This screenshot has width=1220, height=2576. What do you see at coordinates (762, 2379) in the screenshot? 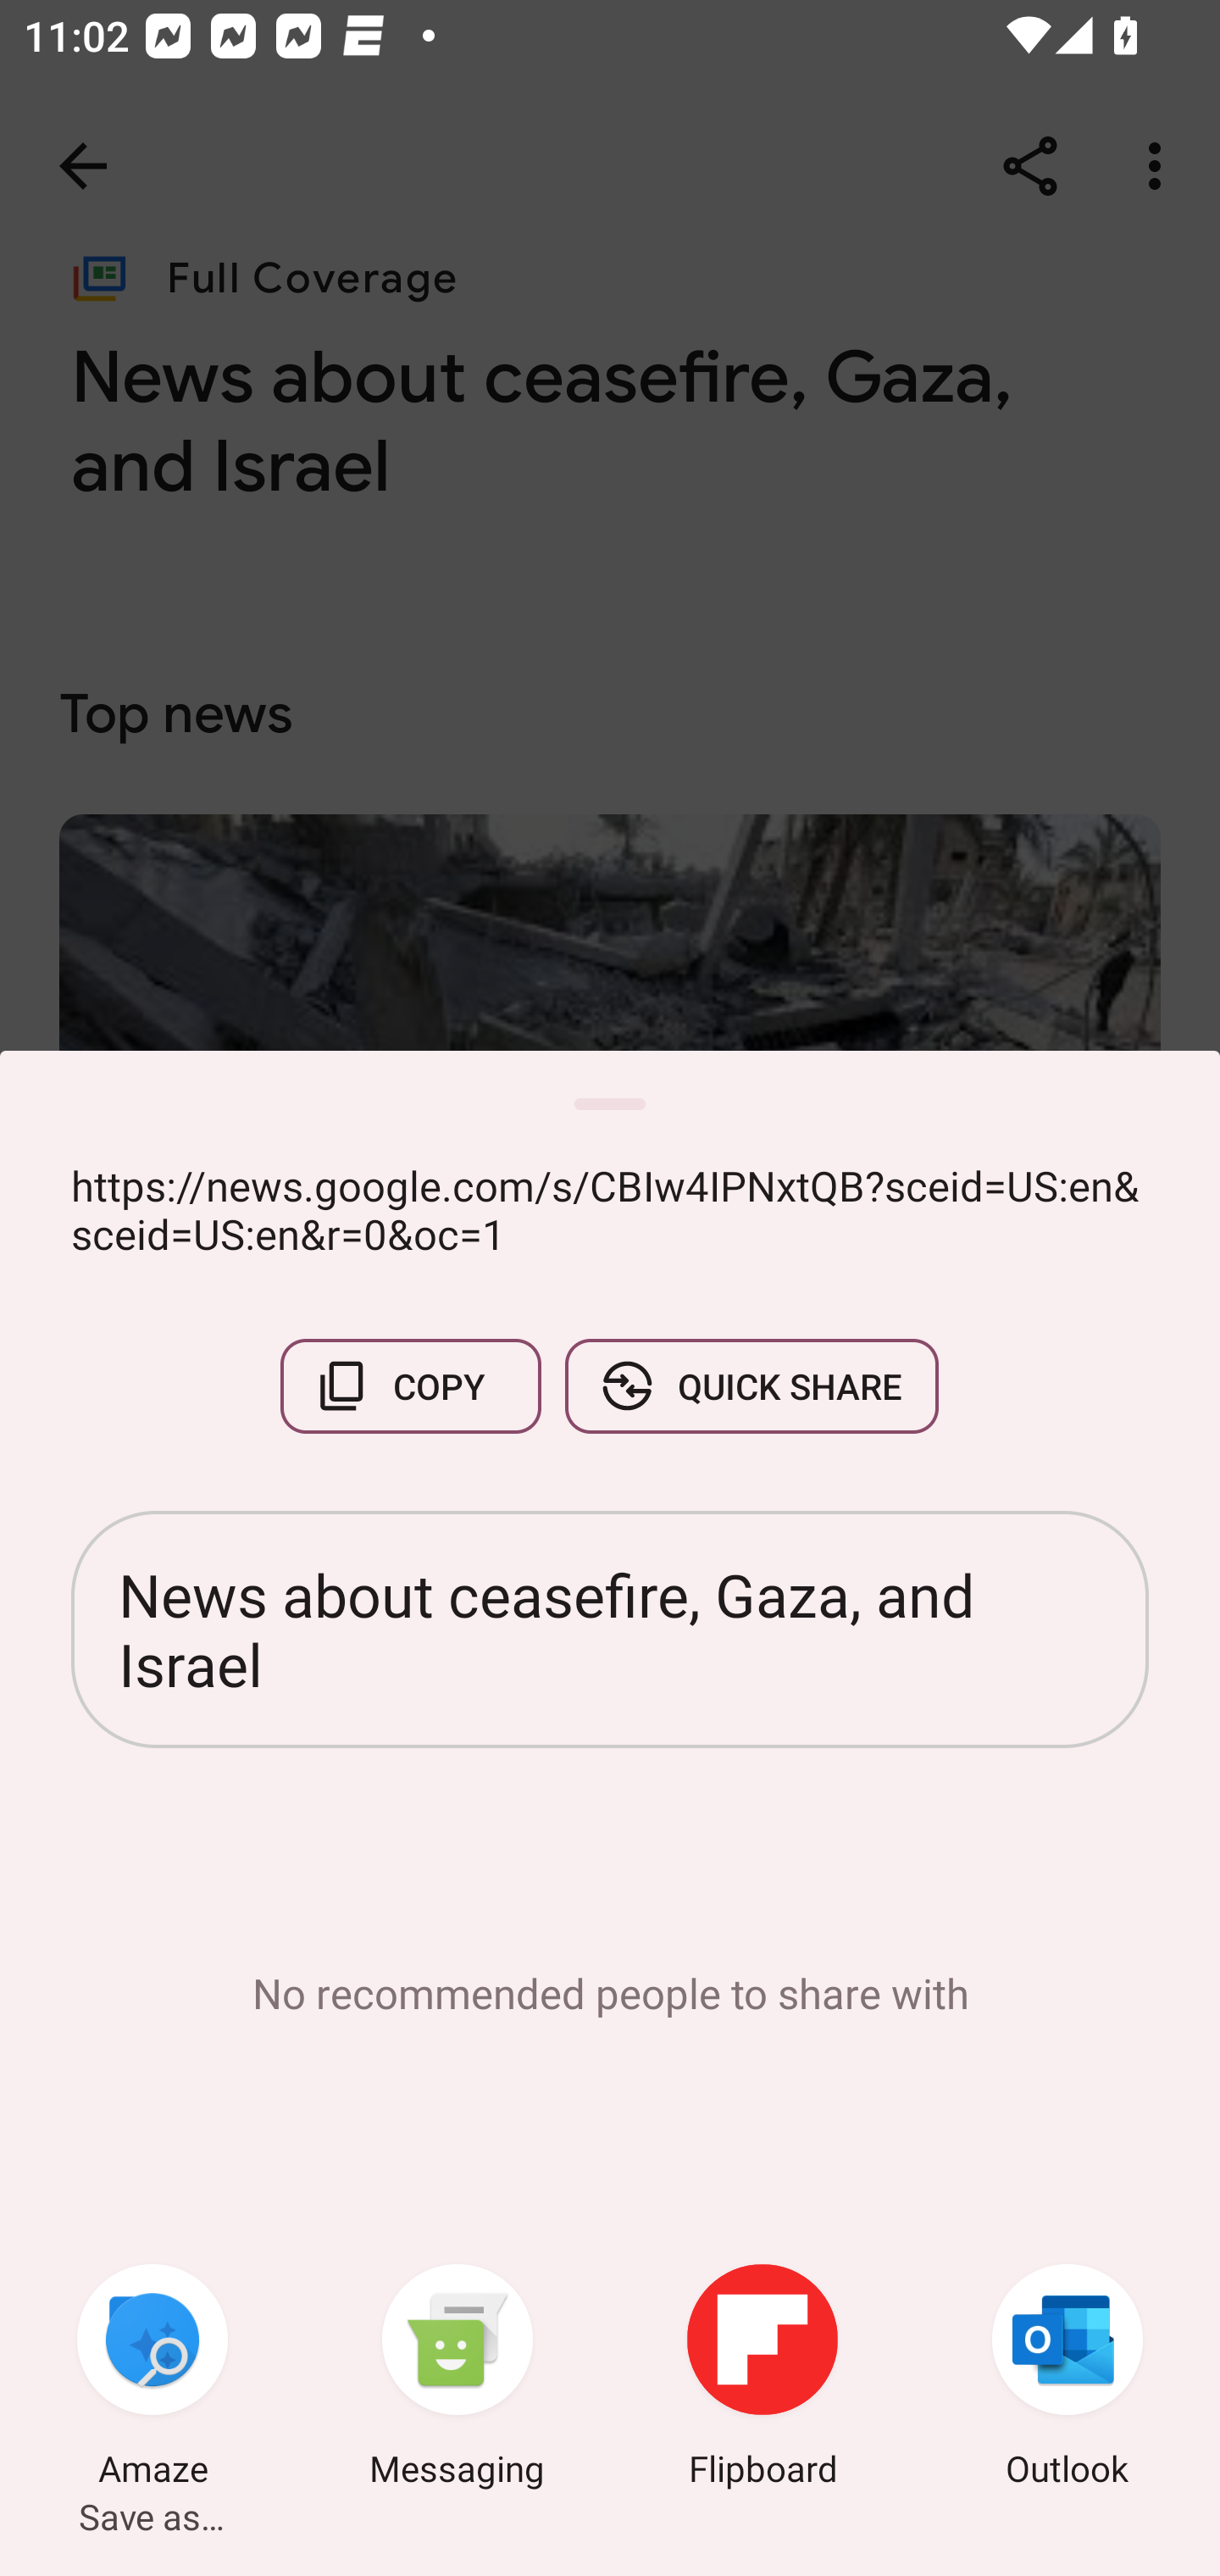
I see `Flipboard` at bounding box center [762, 2379].